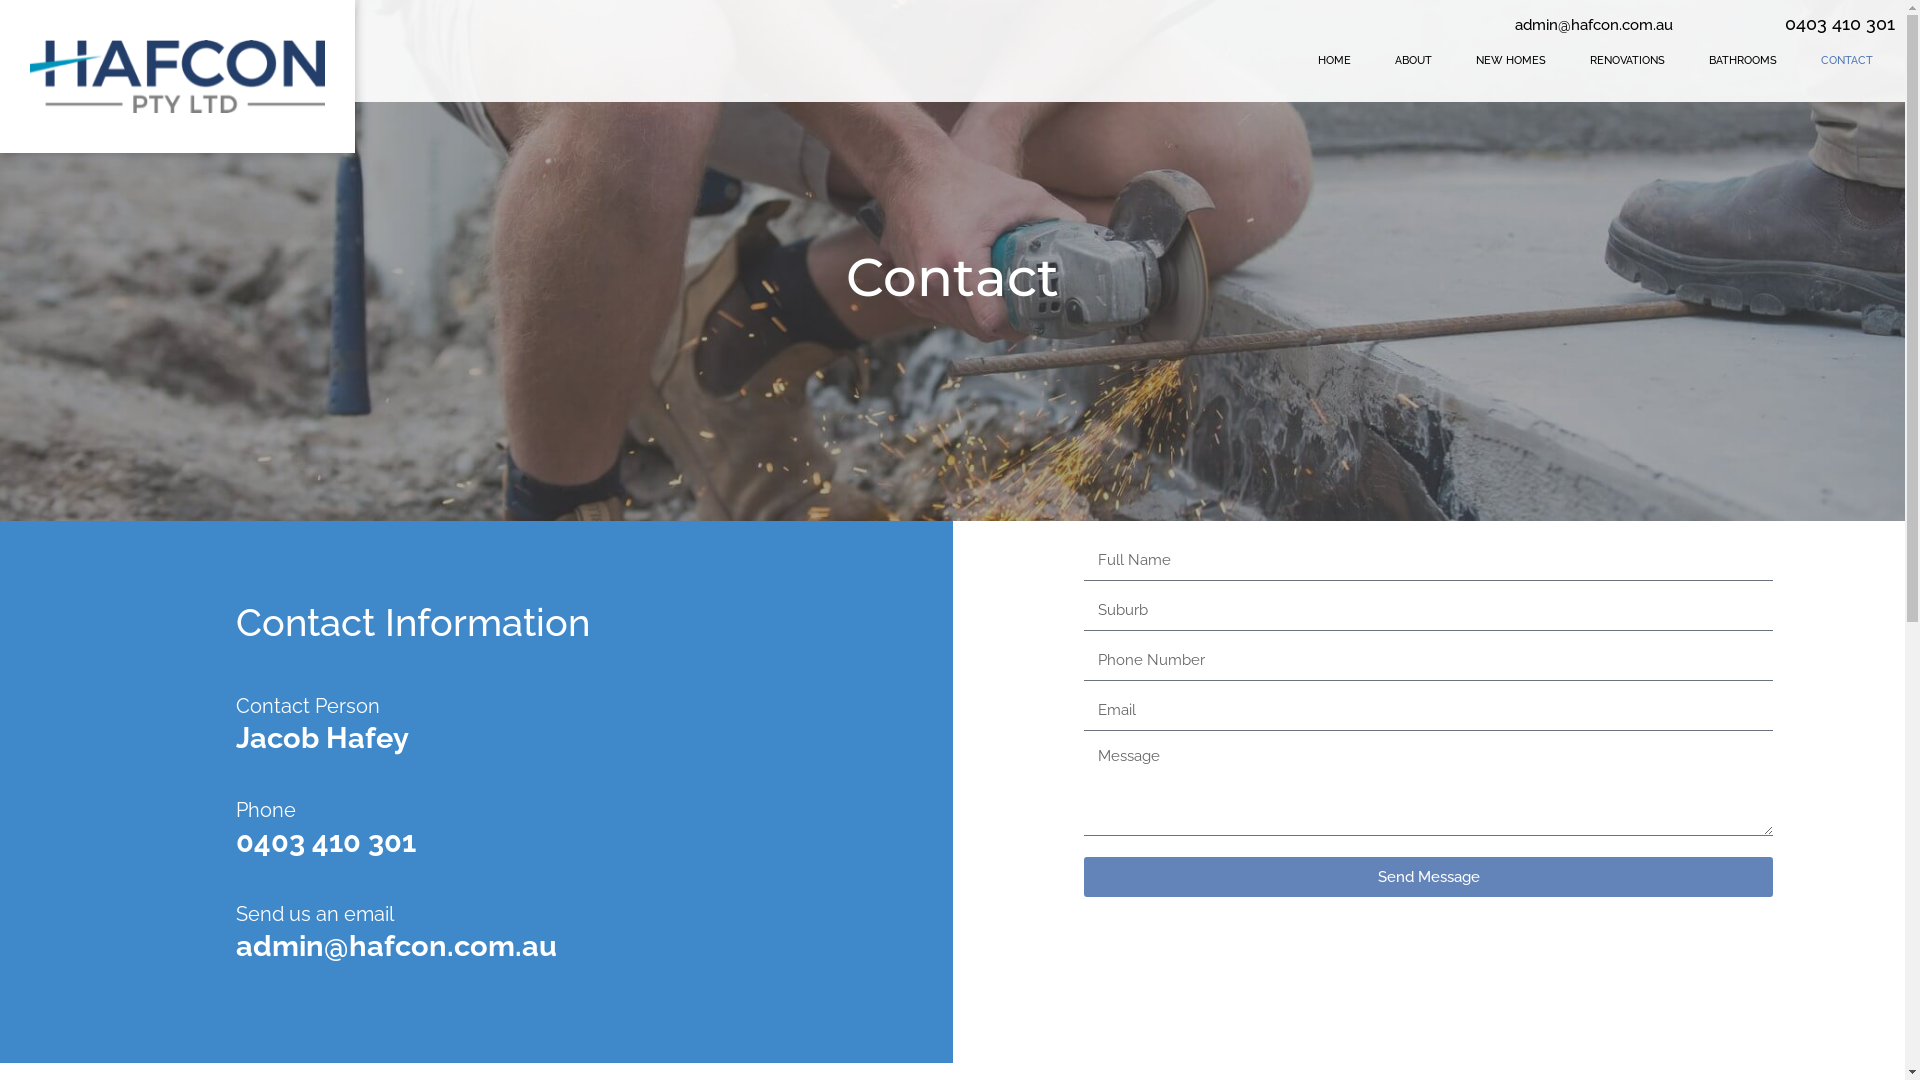 The height and width of the screenshot is (1080, 1920). Describe the element at coordinates (476, 946) in the screenshot. I see `admin@hafcon.com.au` at that location.